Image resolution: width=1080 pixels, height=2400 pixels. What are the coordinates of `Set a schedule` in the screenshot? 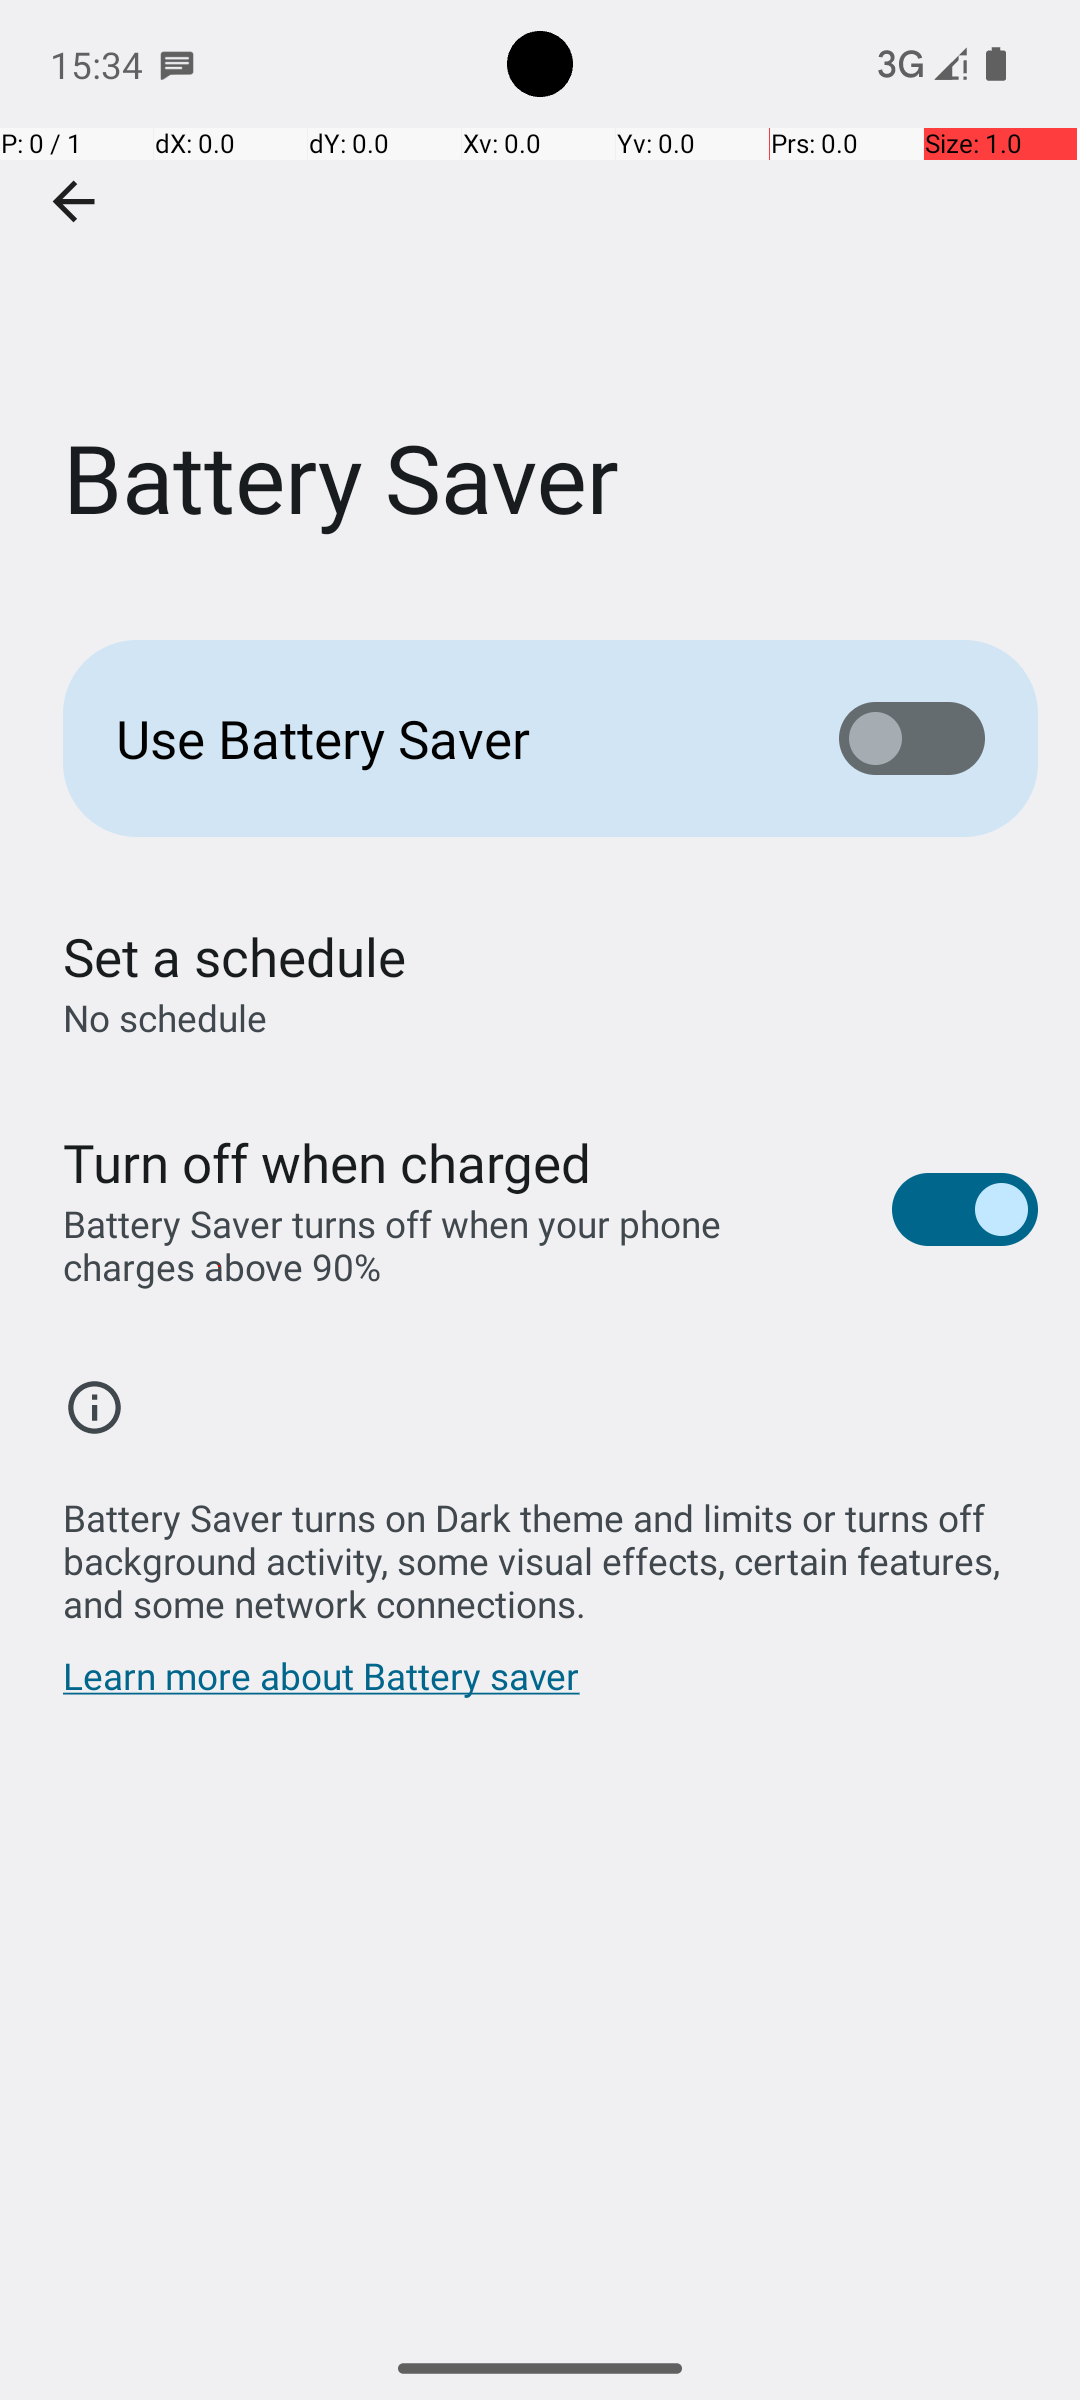 It's located at (234, 956).